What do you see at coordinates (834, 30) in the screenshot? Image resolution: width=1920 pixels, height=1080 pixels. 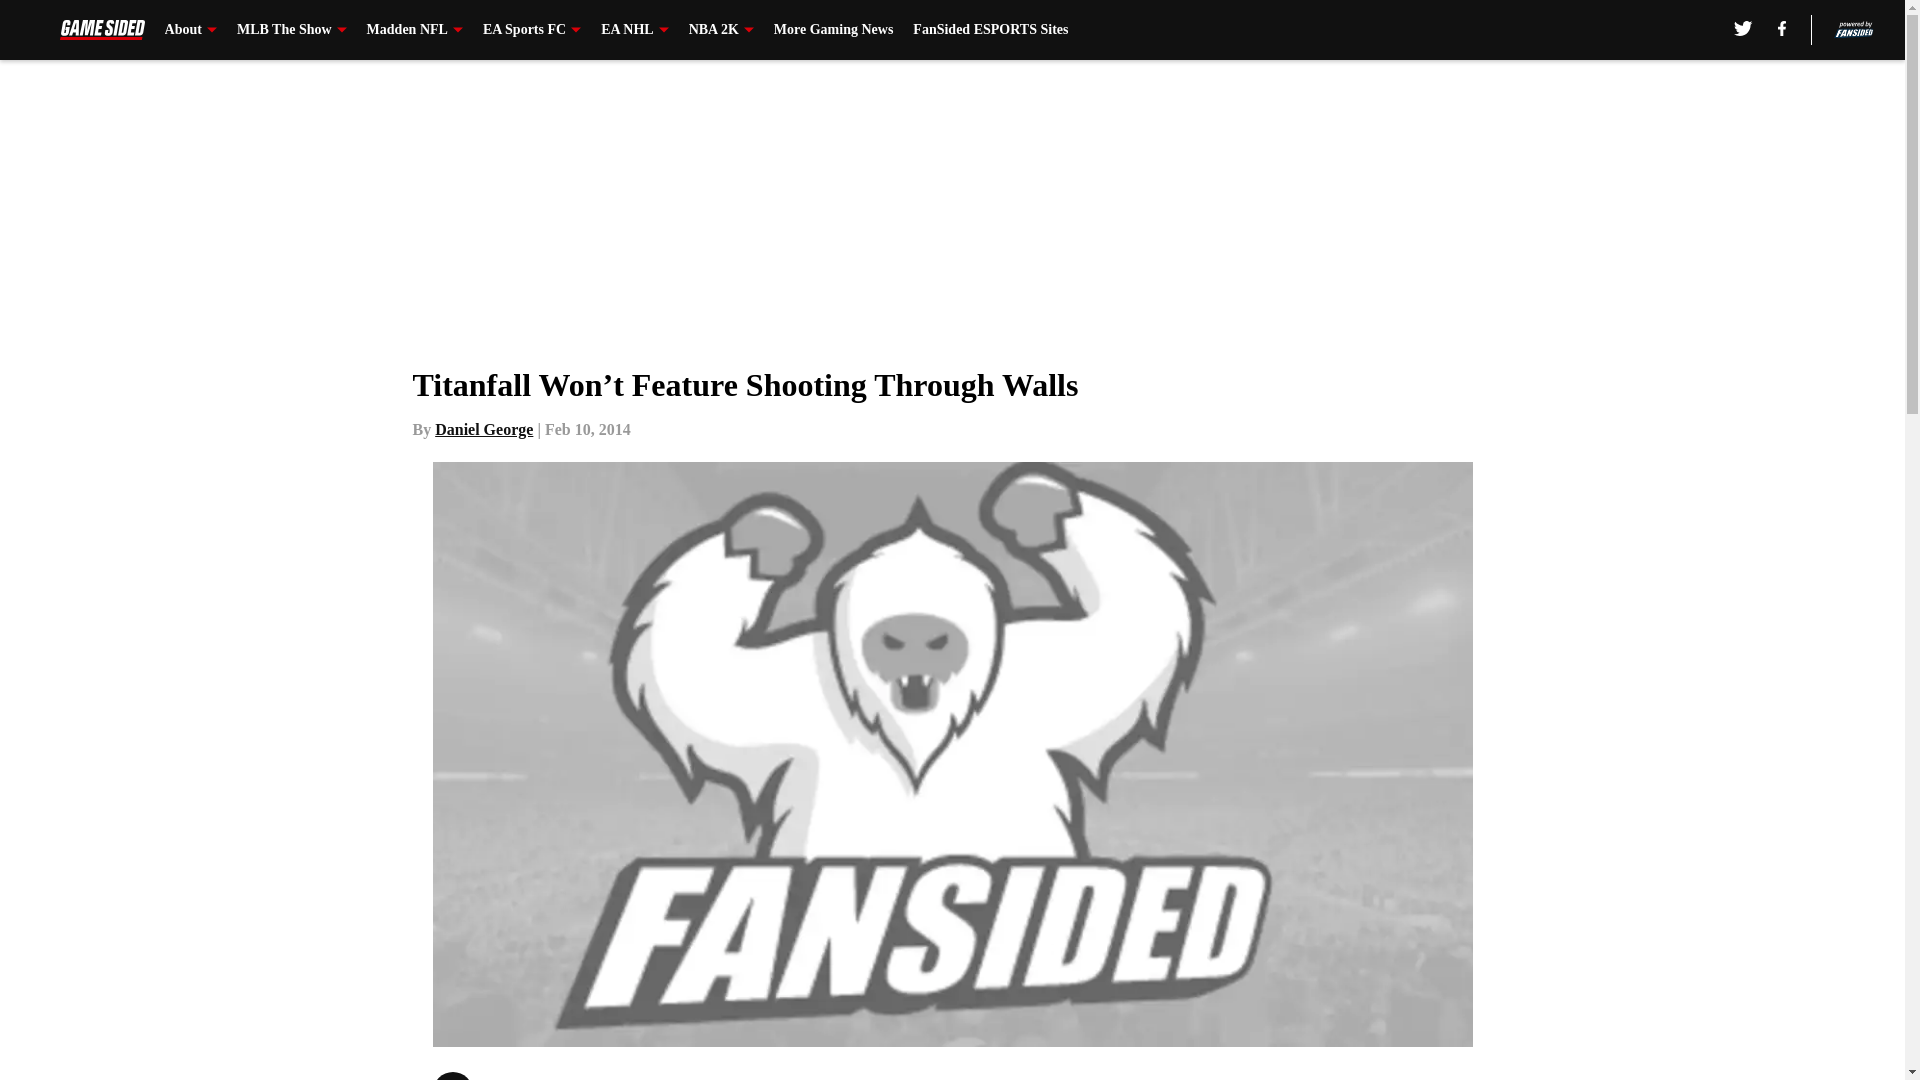 I see `More Gaming News` at bounding box center [834, 30].